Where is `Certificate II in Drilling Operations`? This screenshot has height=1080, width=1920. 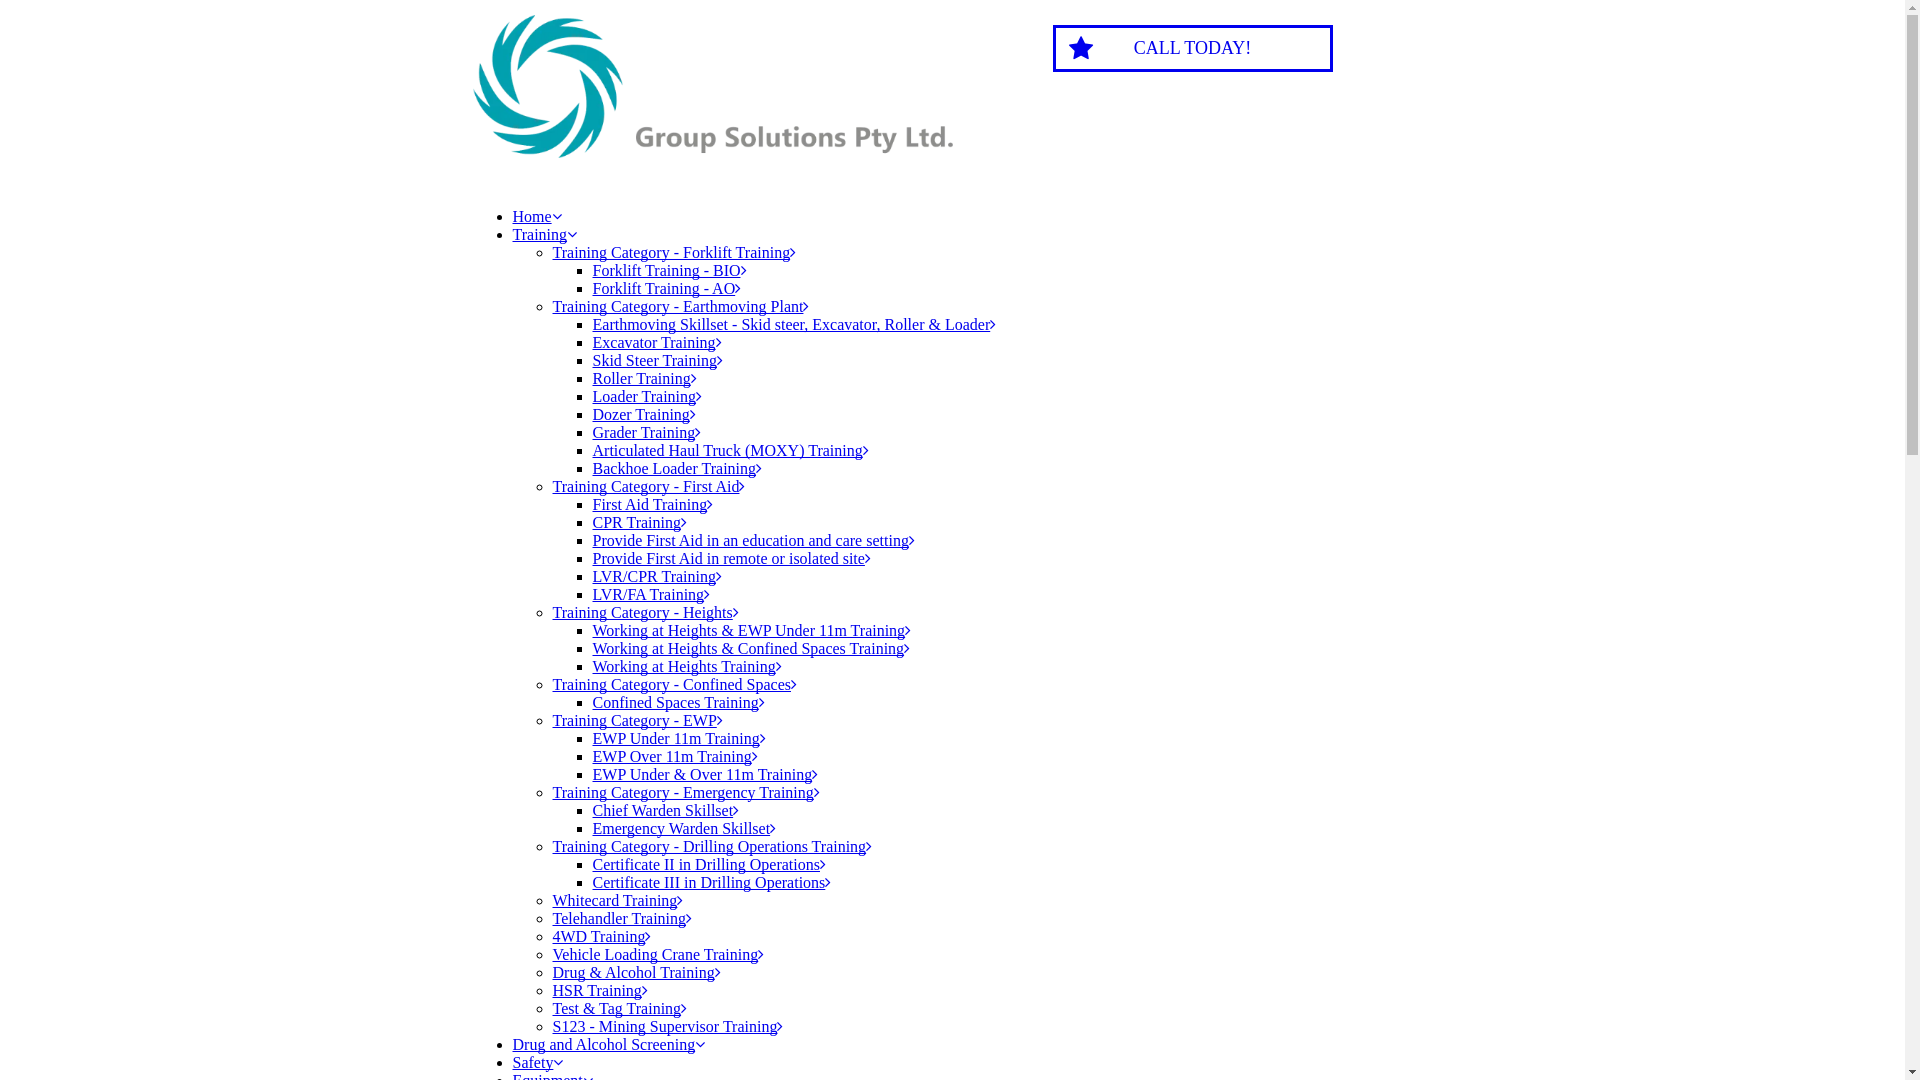 Certificate II in Drilling Operations is located at coordinates (708, 864).